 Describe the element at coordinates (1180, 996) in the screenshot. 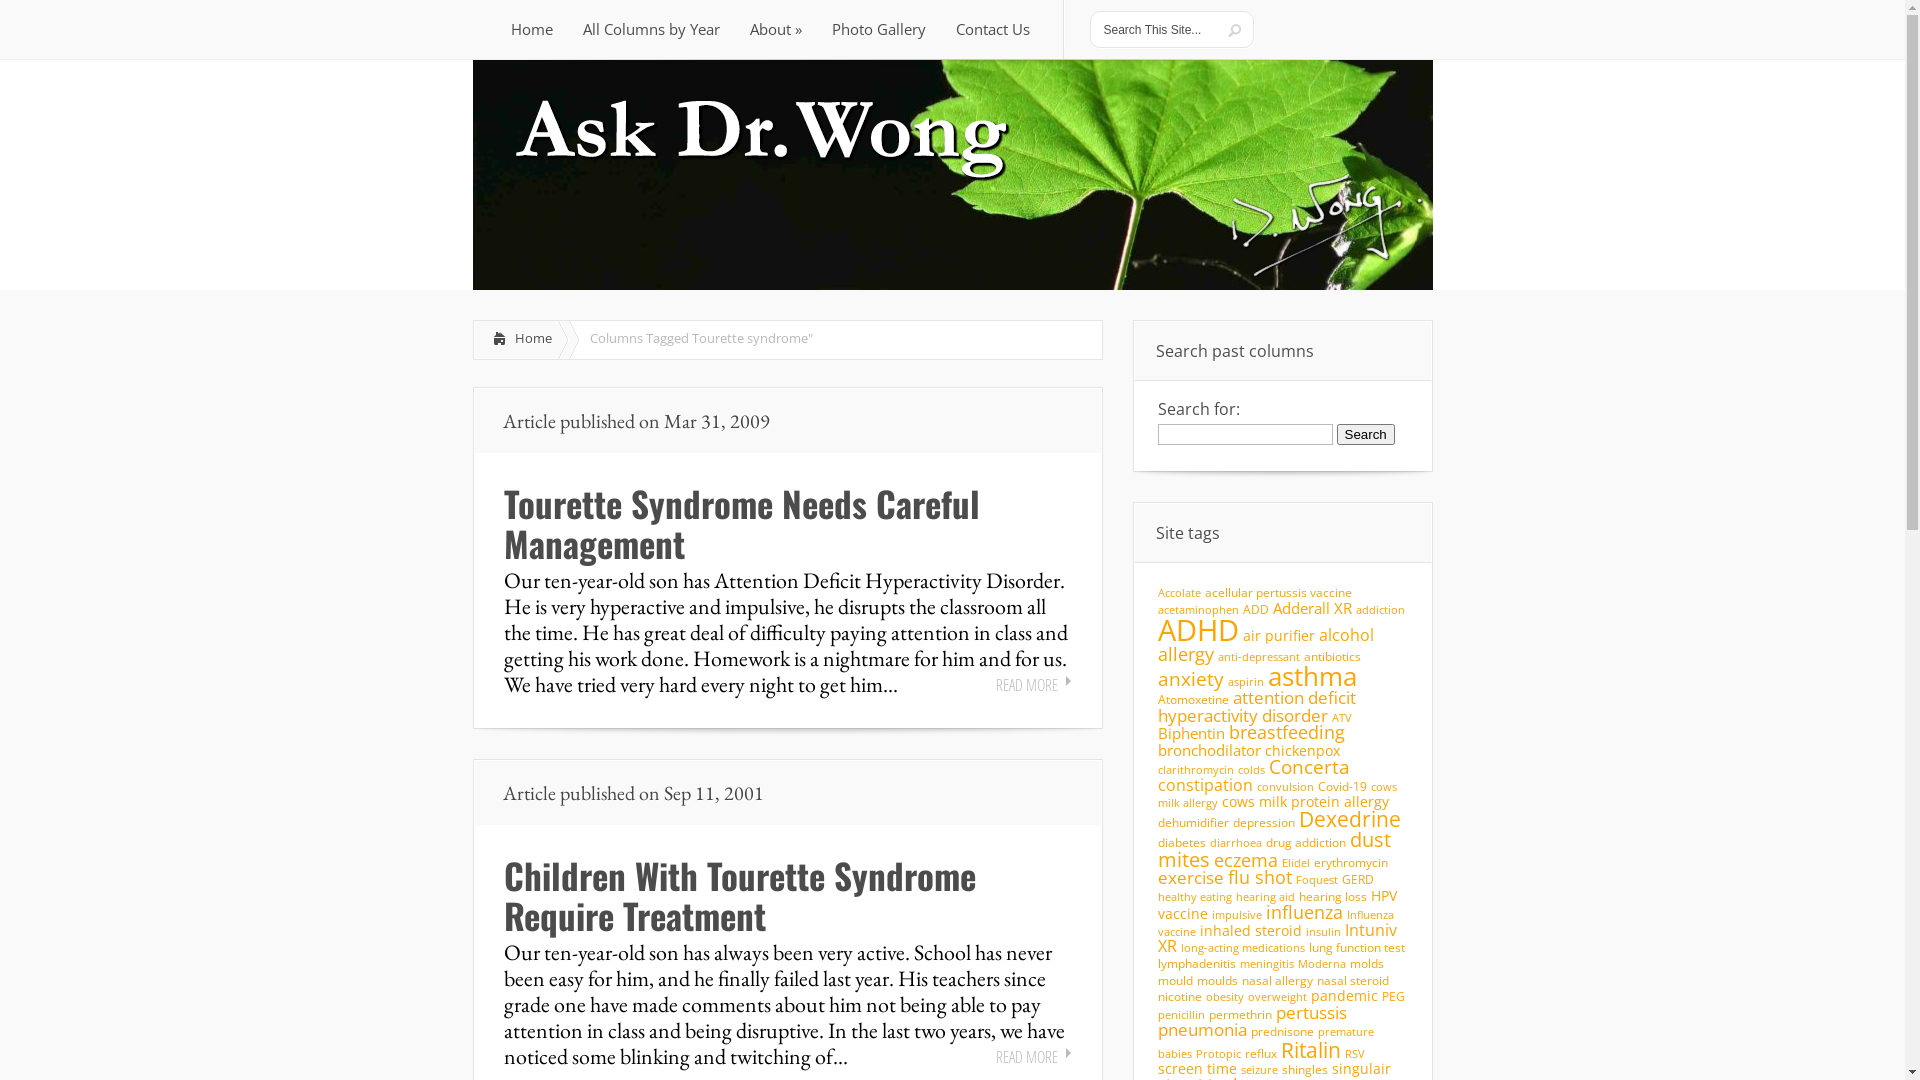

I see `nicotine` at that location.